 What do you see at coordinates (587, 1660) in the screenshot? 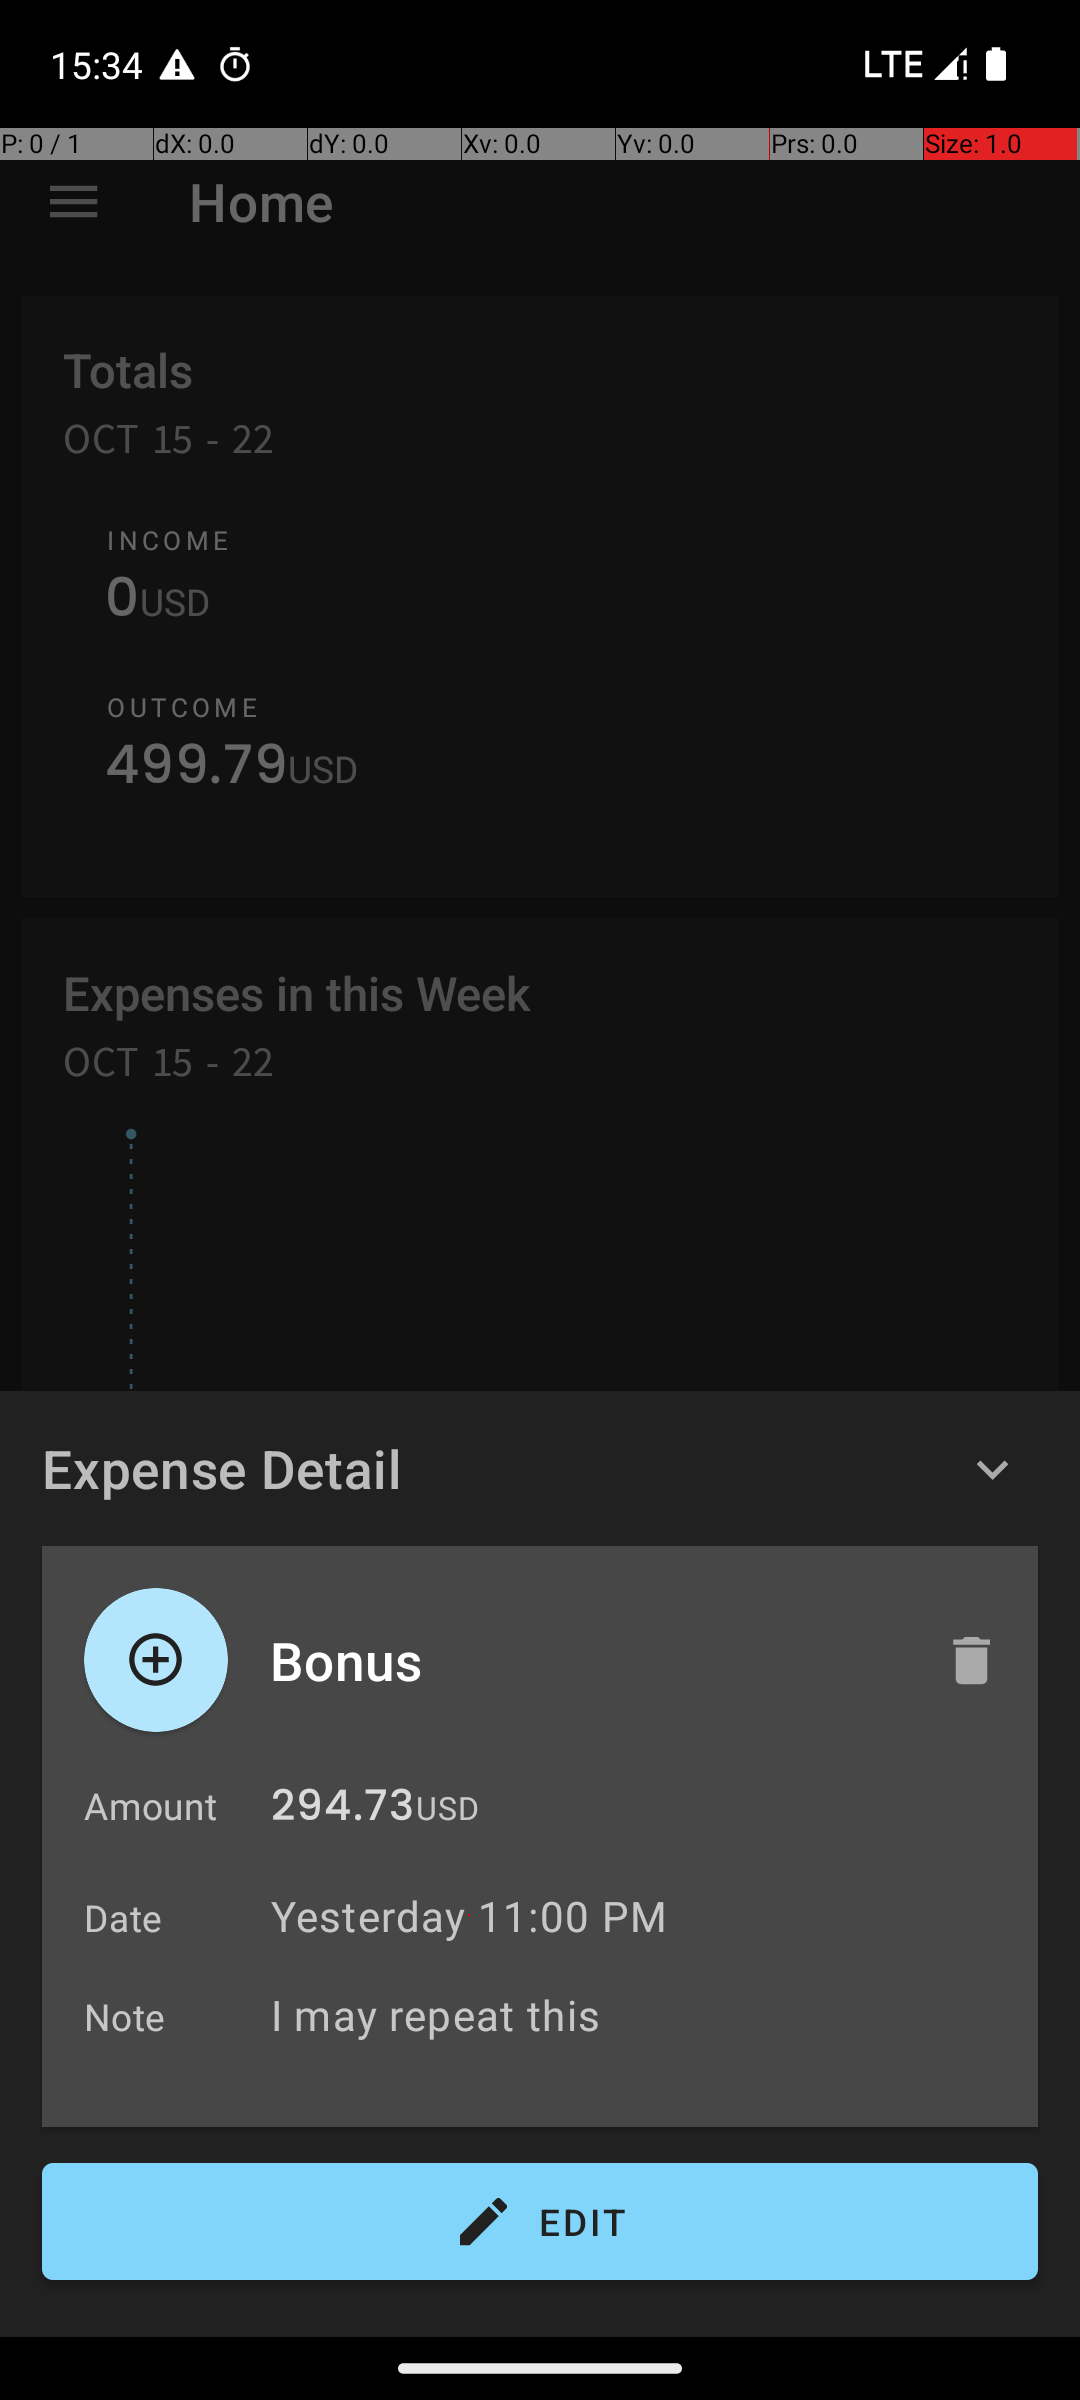
I see `Bonus` at bounding box center [587, 1660].